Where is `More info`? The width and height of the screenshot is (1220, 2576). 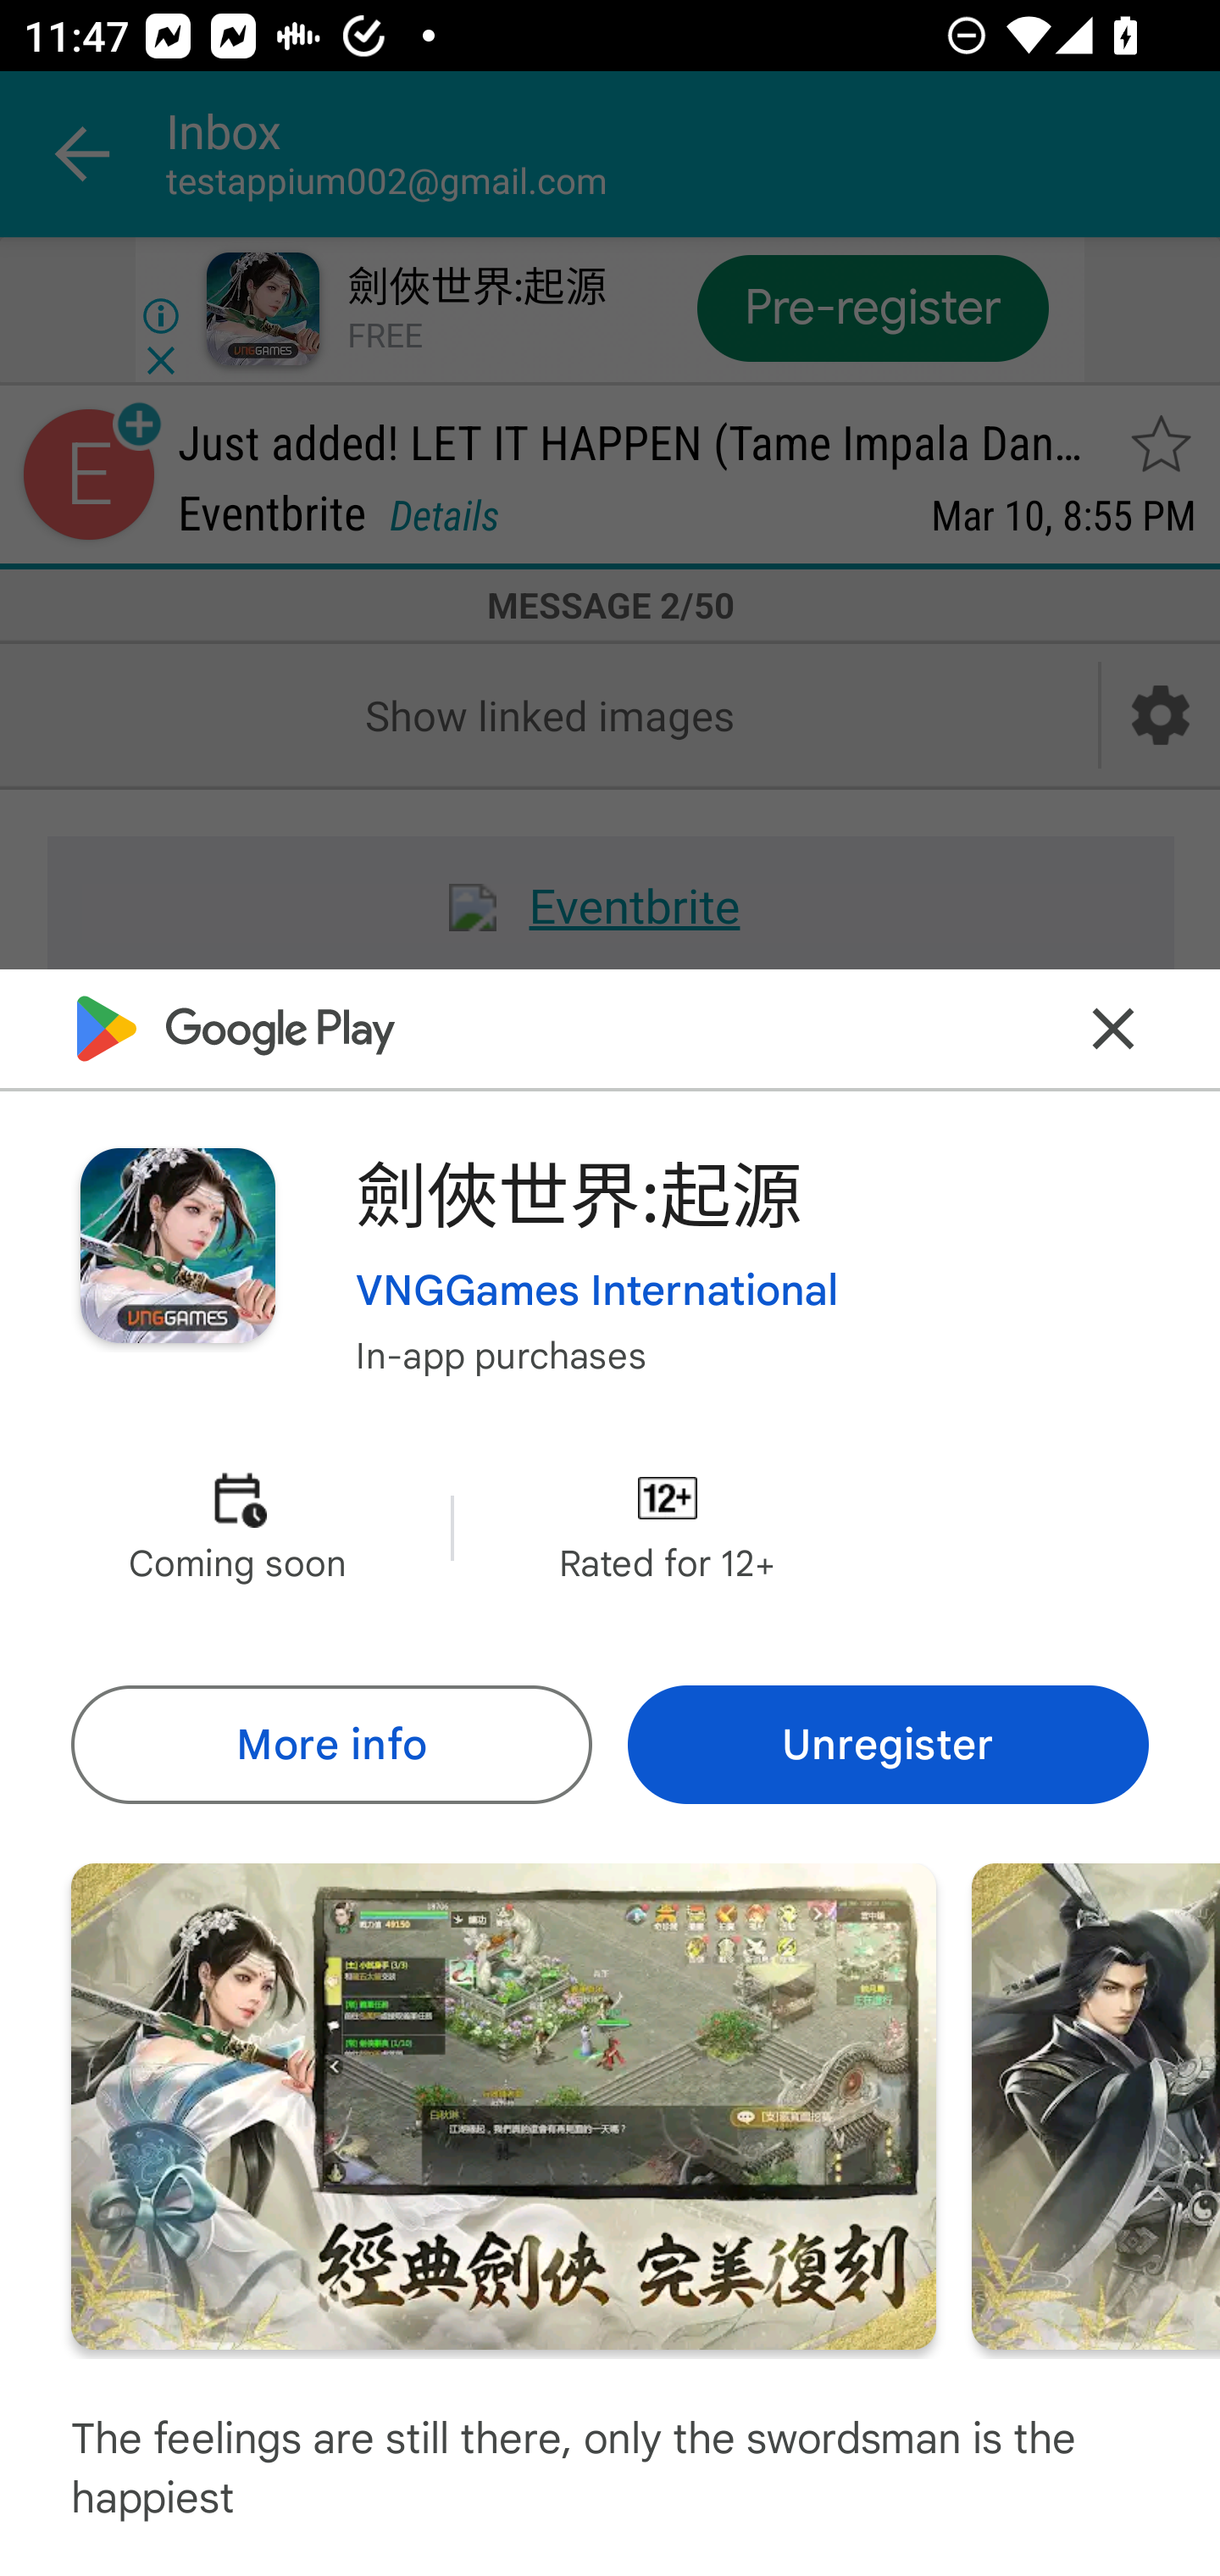
More info is located at coordinates (330, 1744).